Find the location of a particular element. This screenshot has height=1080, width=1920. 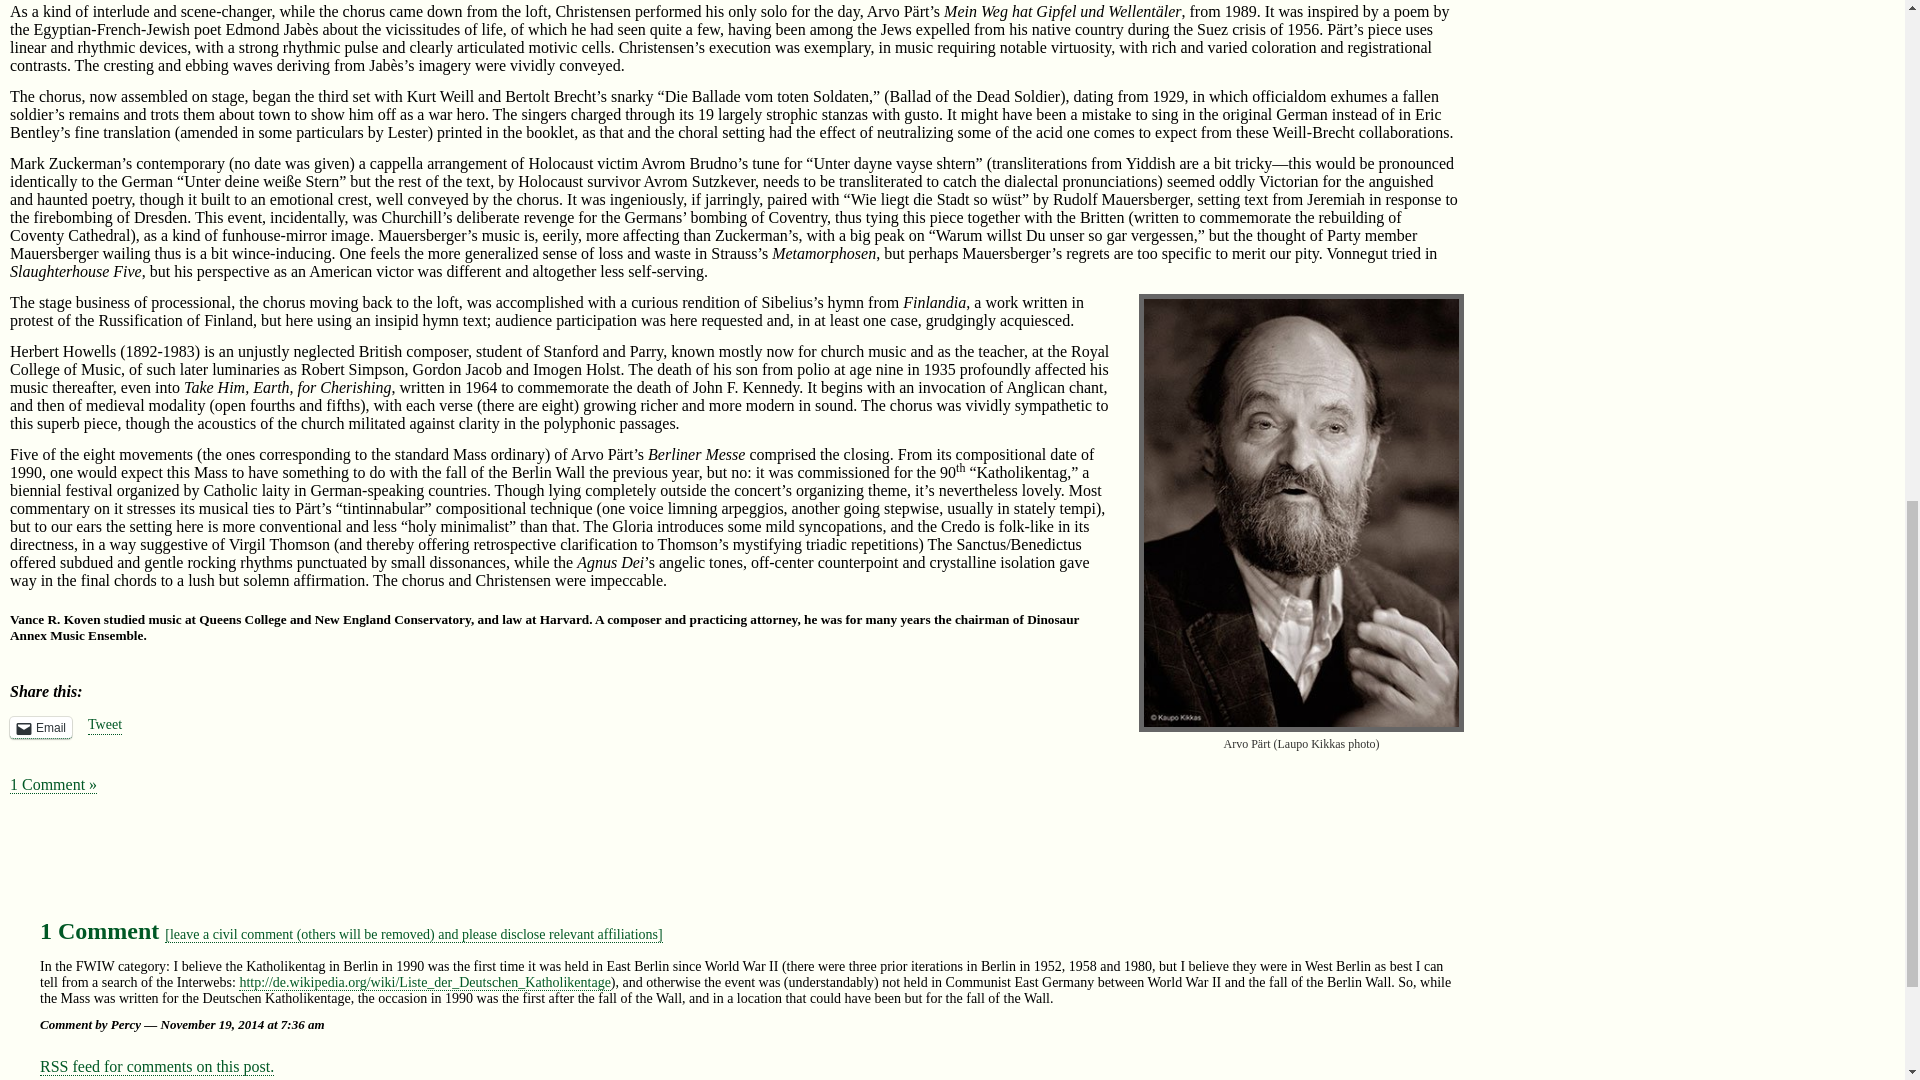

Really Simple Syndication is located at coordinates (54, 1066).